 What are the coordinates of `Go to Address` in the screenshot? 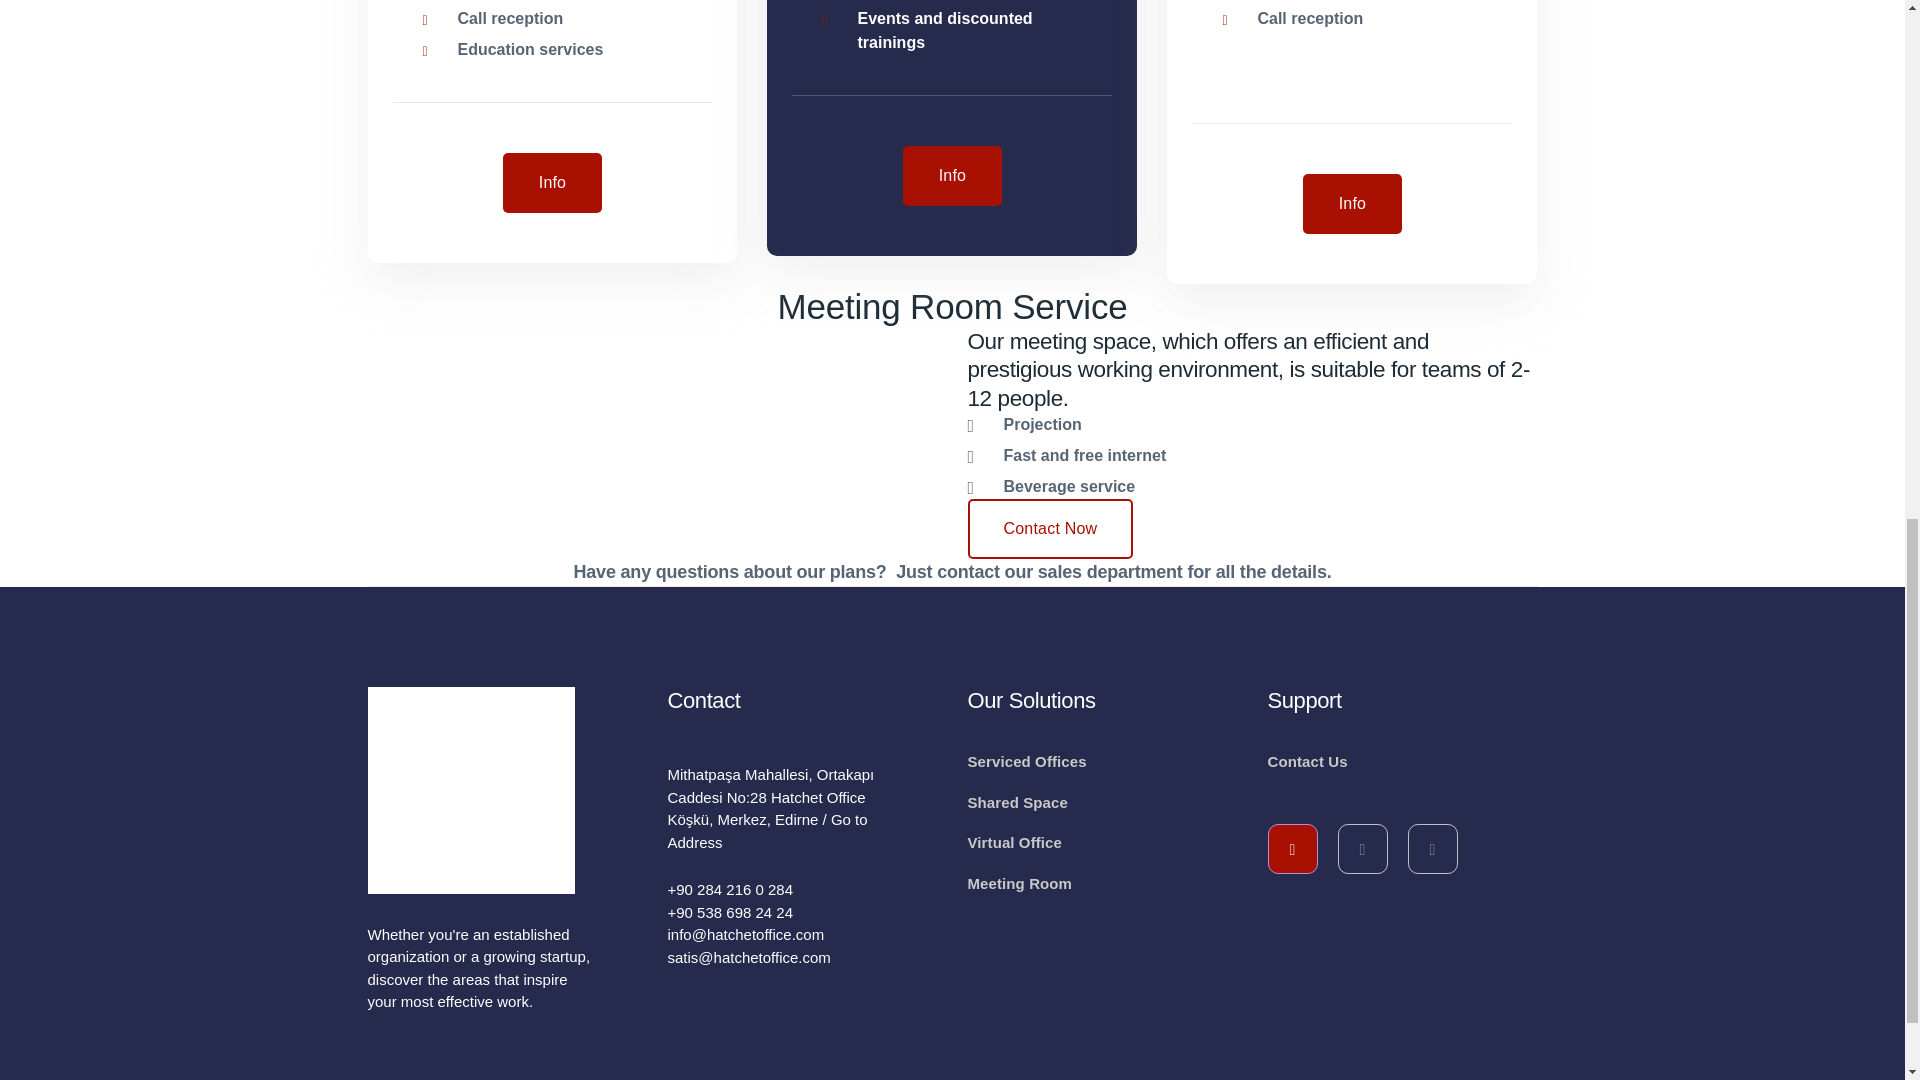 It's located at (768, 831).